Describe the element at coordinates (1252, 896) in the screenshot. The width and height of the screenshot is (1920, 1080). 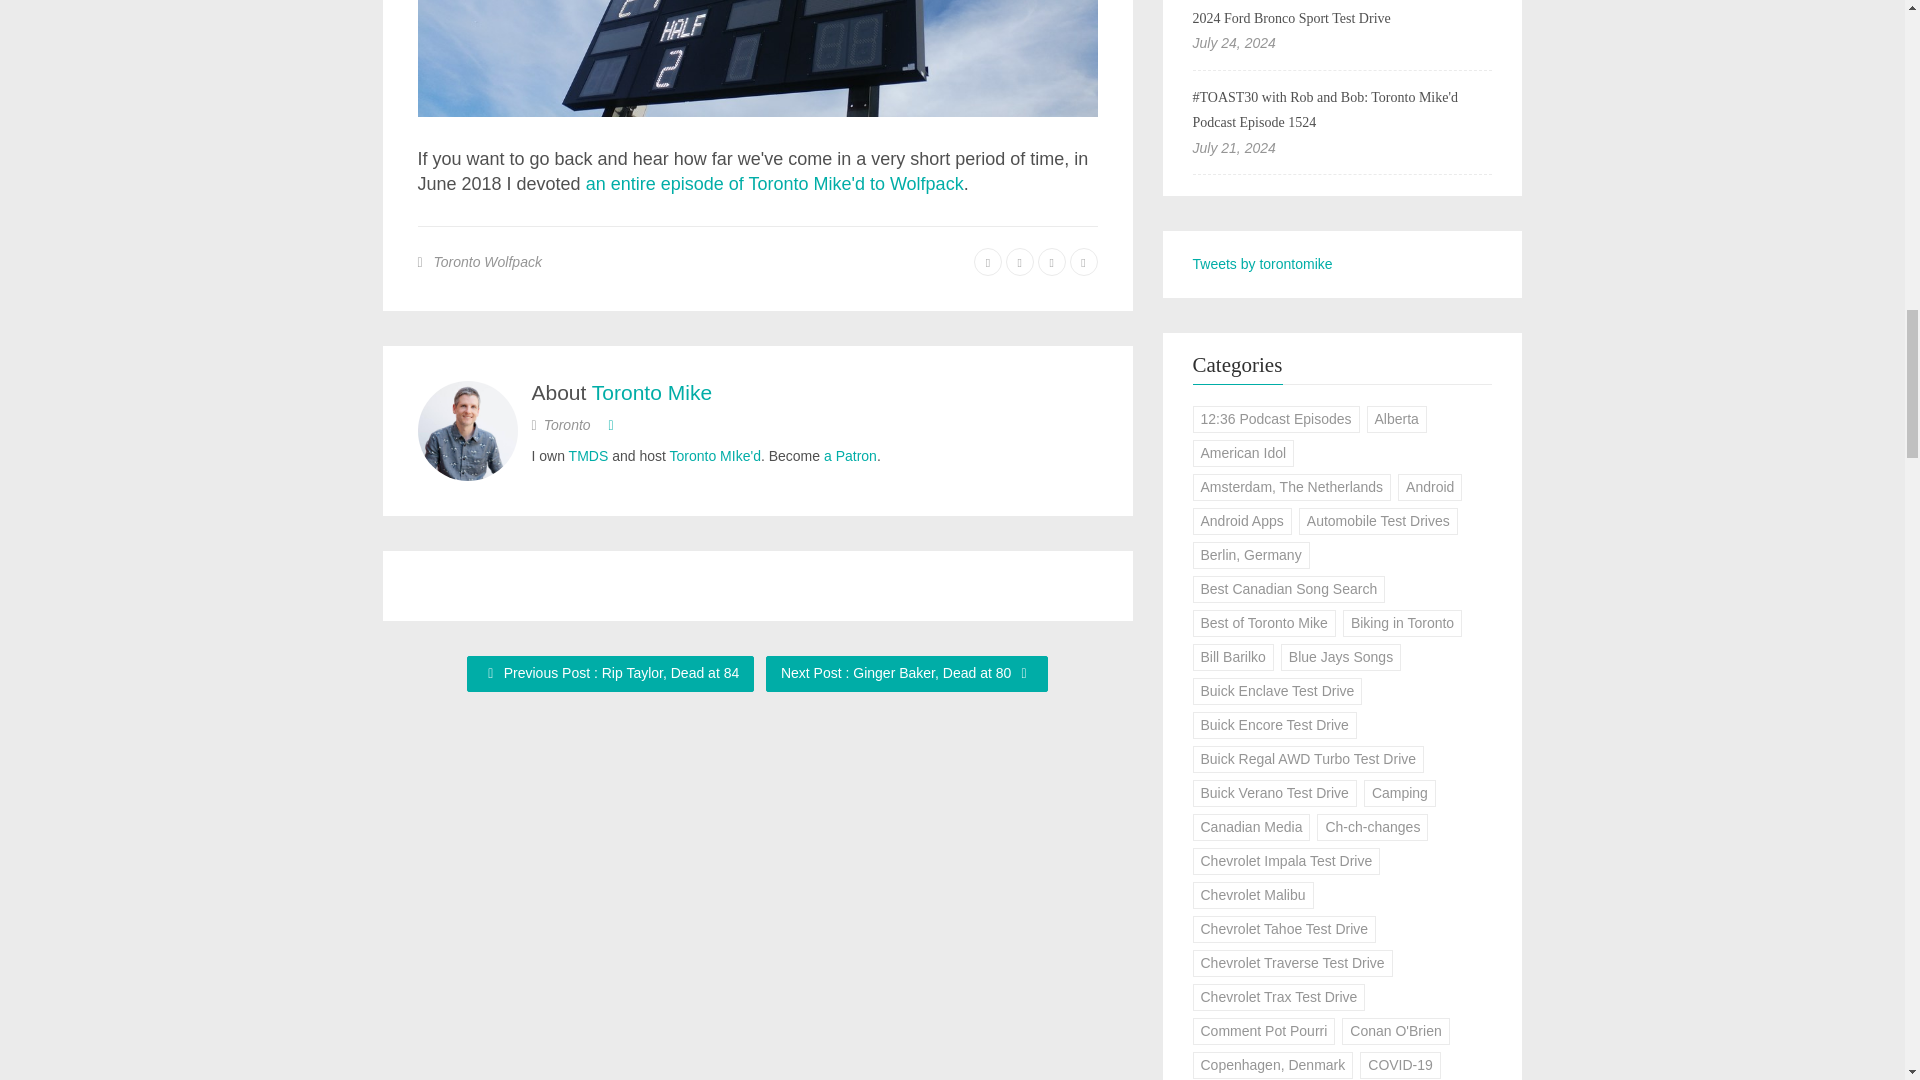
I see `Chevrolet Malibu` at that location.